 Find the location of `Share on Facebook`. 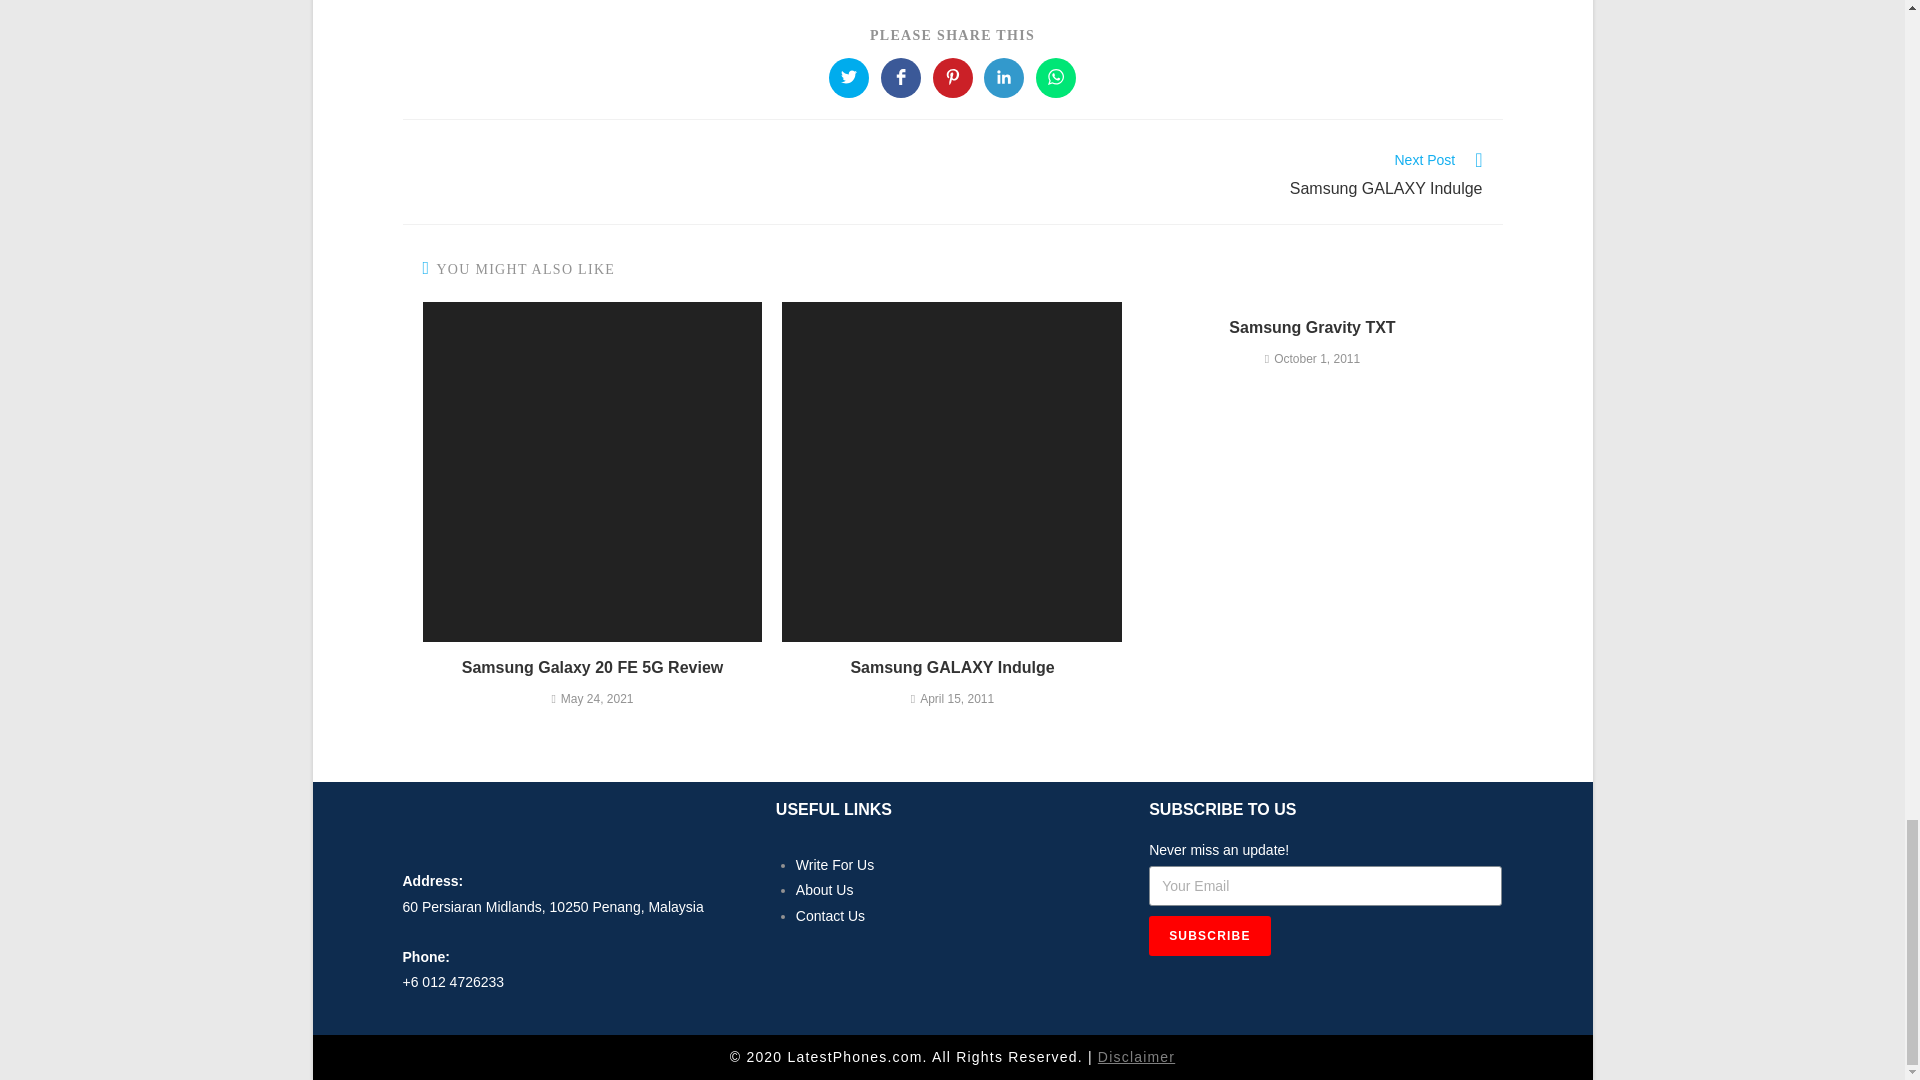

Share on Facebook is located at coordinates (952, 668).